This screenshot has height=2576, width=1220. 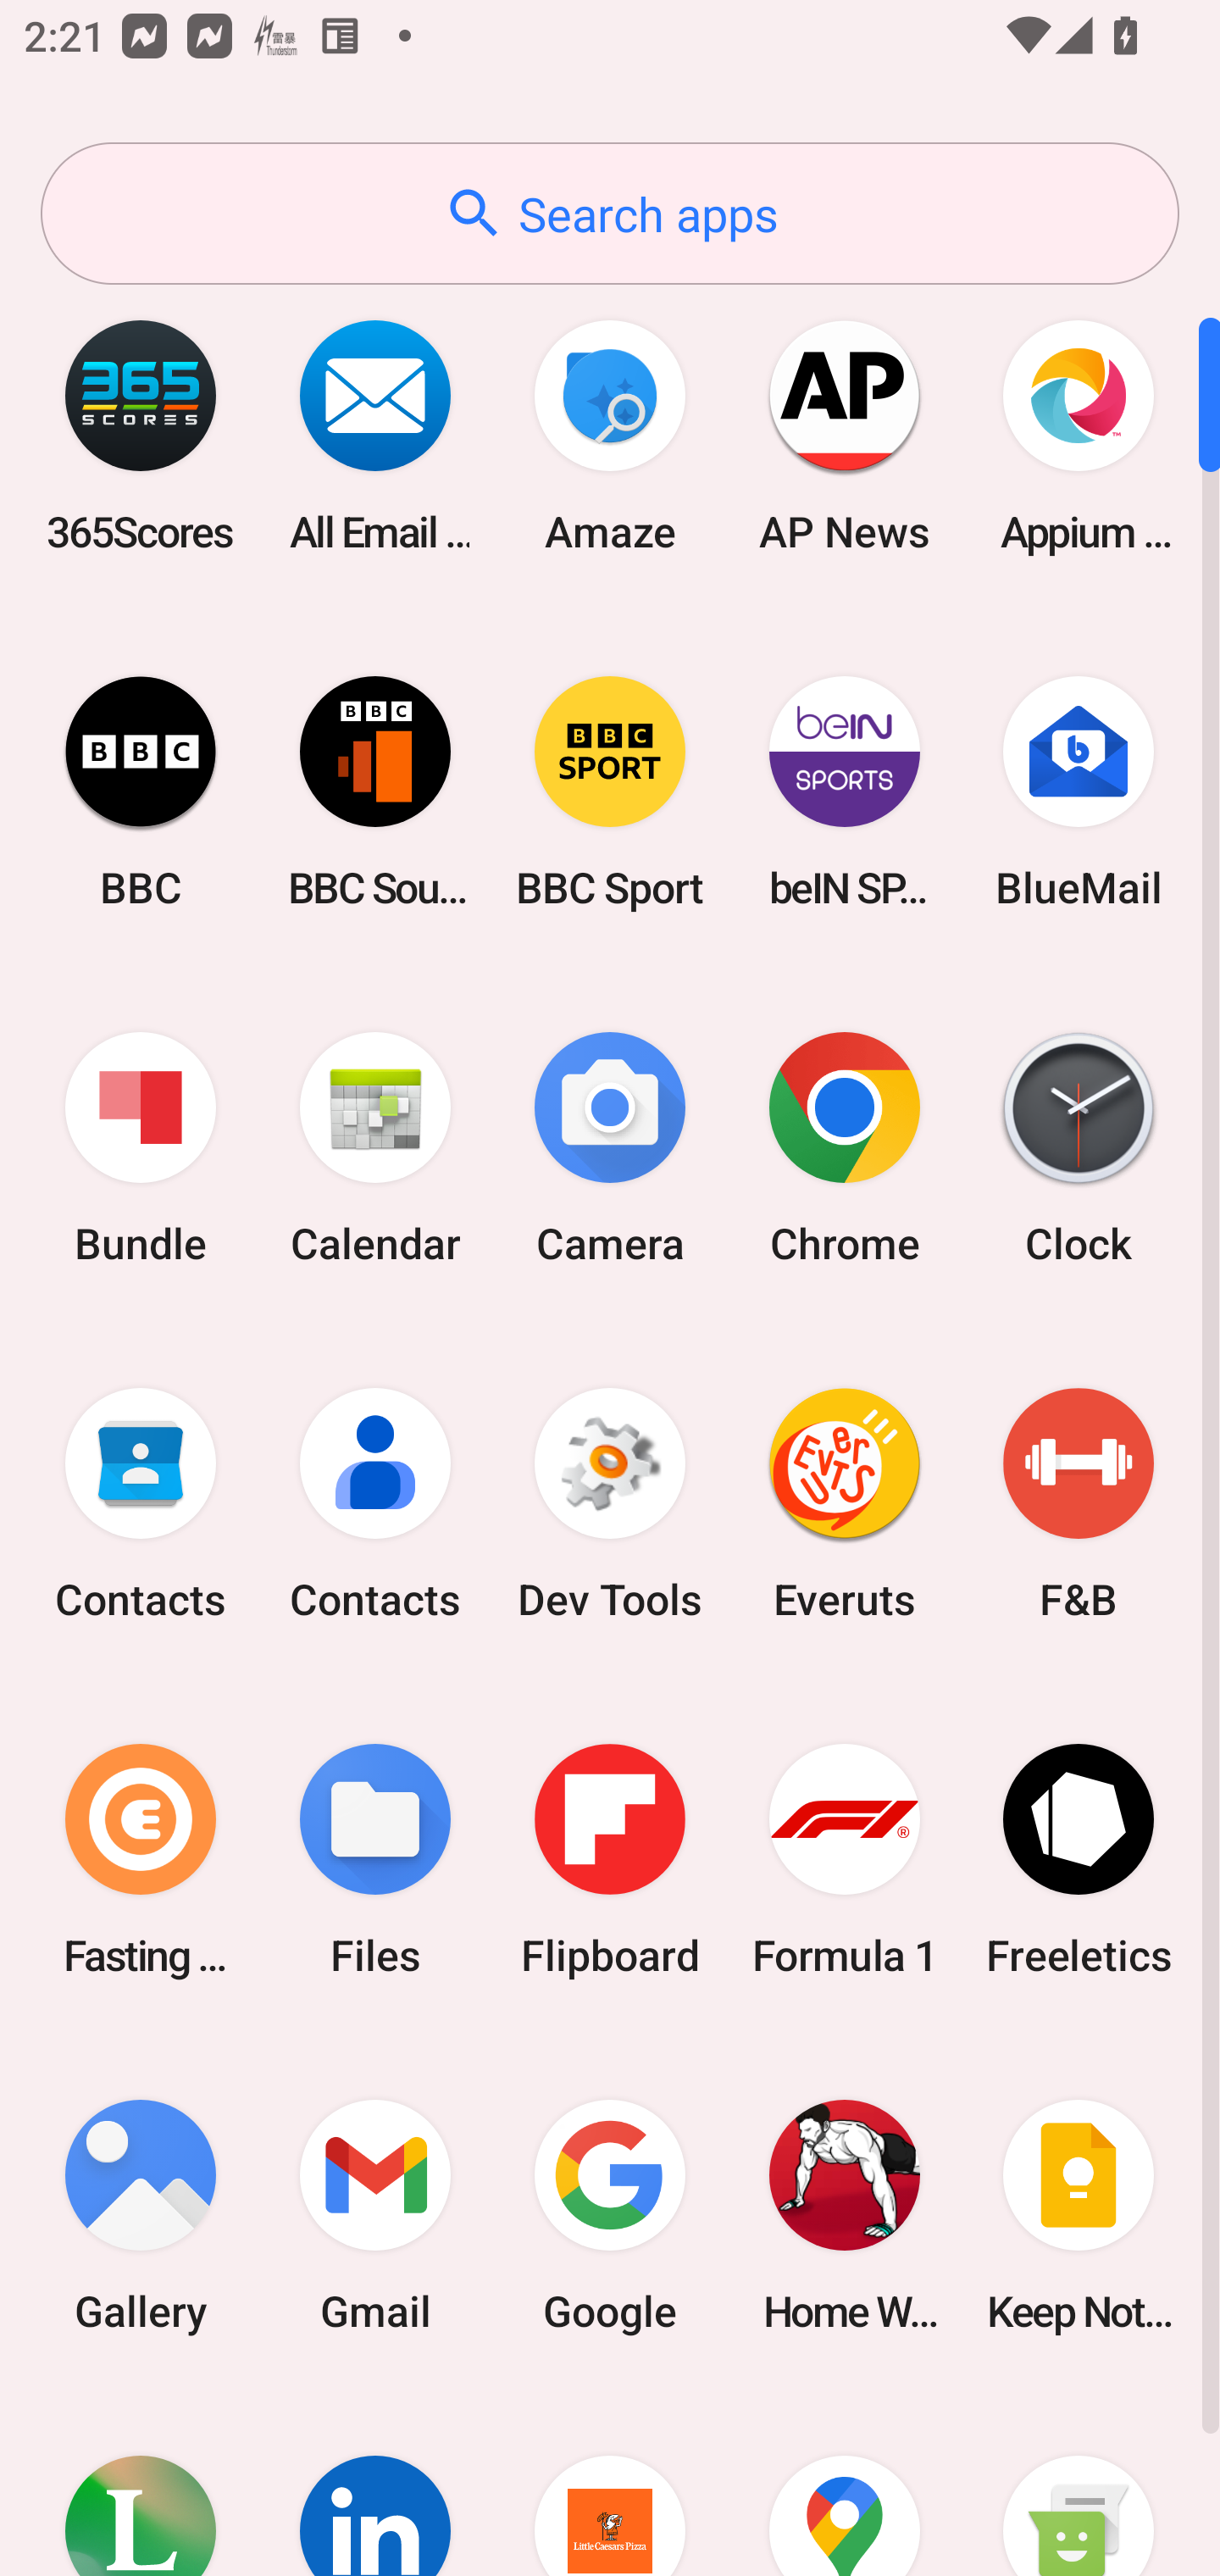 What do you see at coordinates (375, 1149) in the screenshot?
I see `Calendar` at bounding box center [375, 1149].